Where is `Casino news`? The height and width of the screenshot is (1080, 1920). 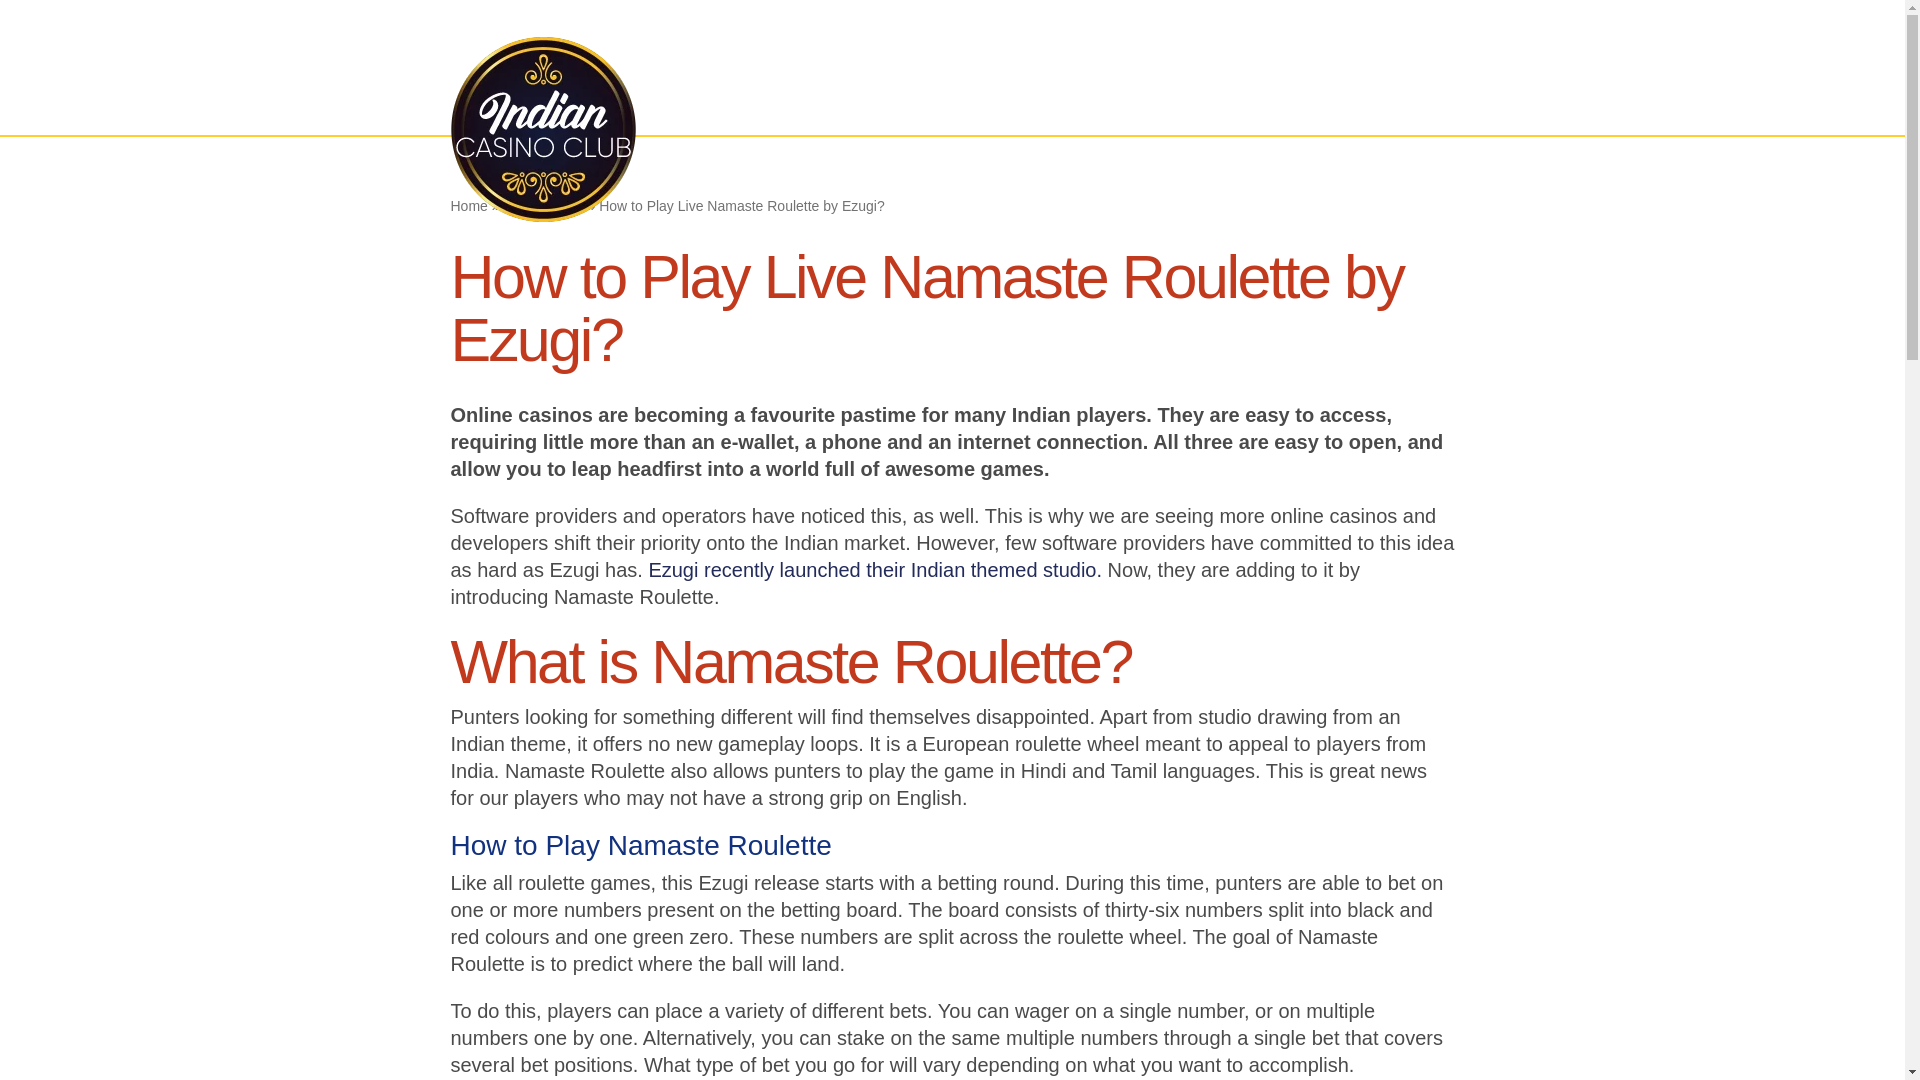
Casino news is located at coordinates (1405, 32).